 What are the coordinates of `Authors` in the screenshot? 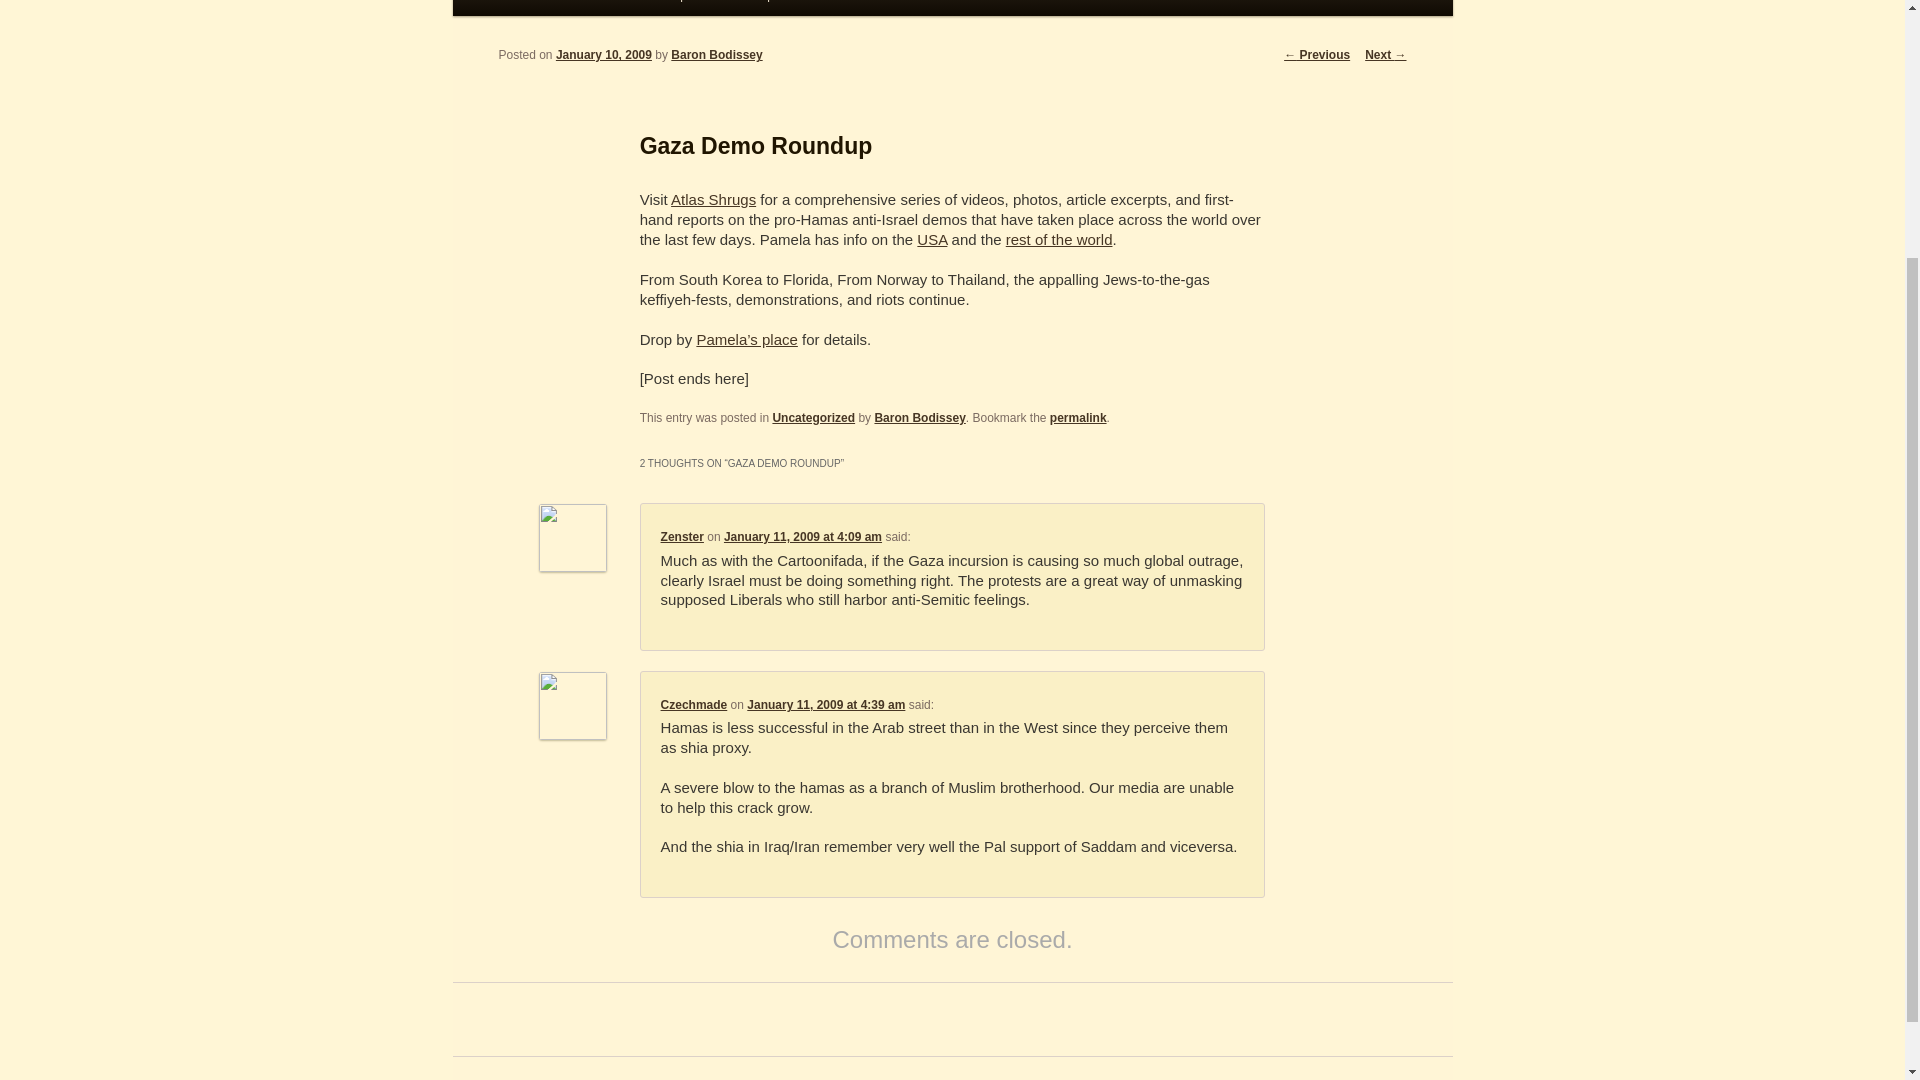 It's located at (614, 8).